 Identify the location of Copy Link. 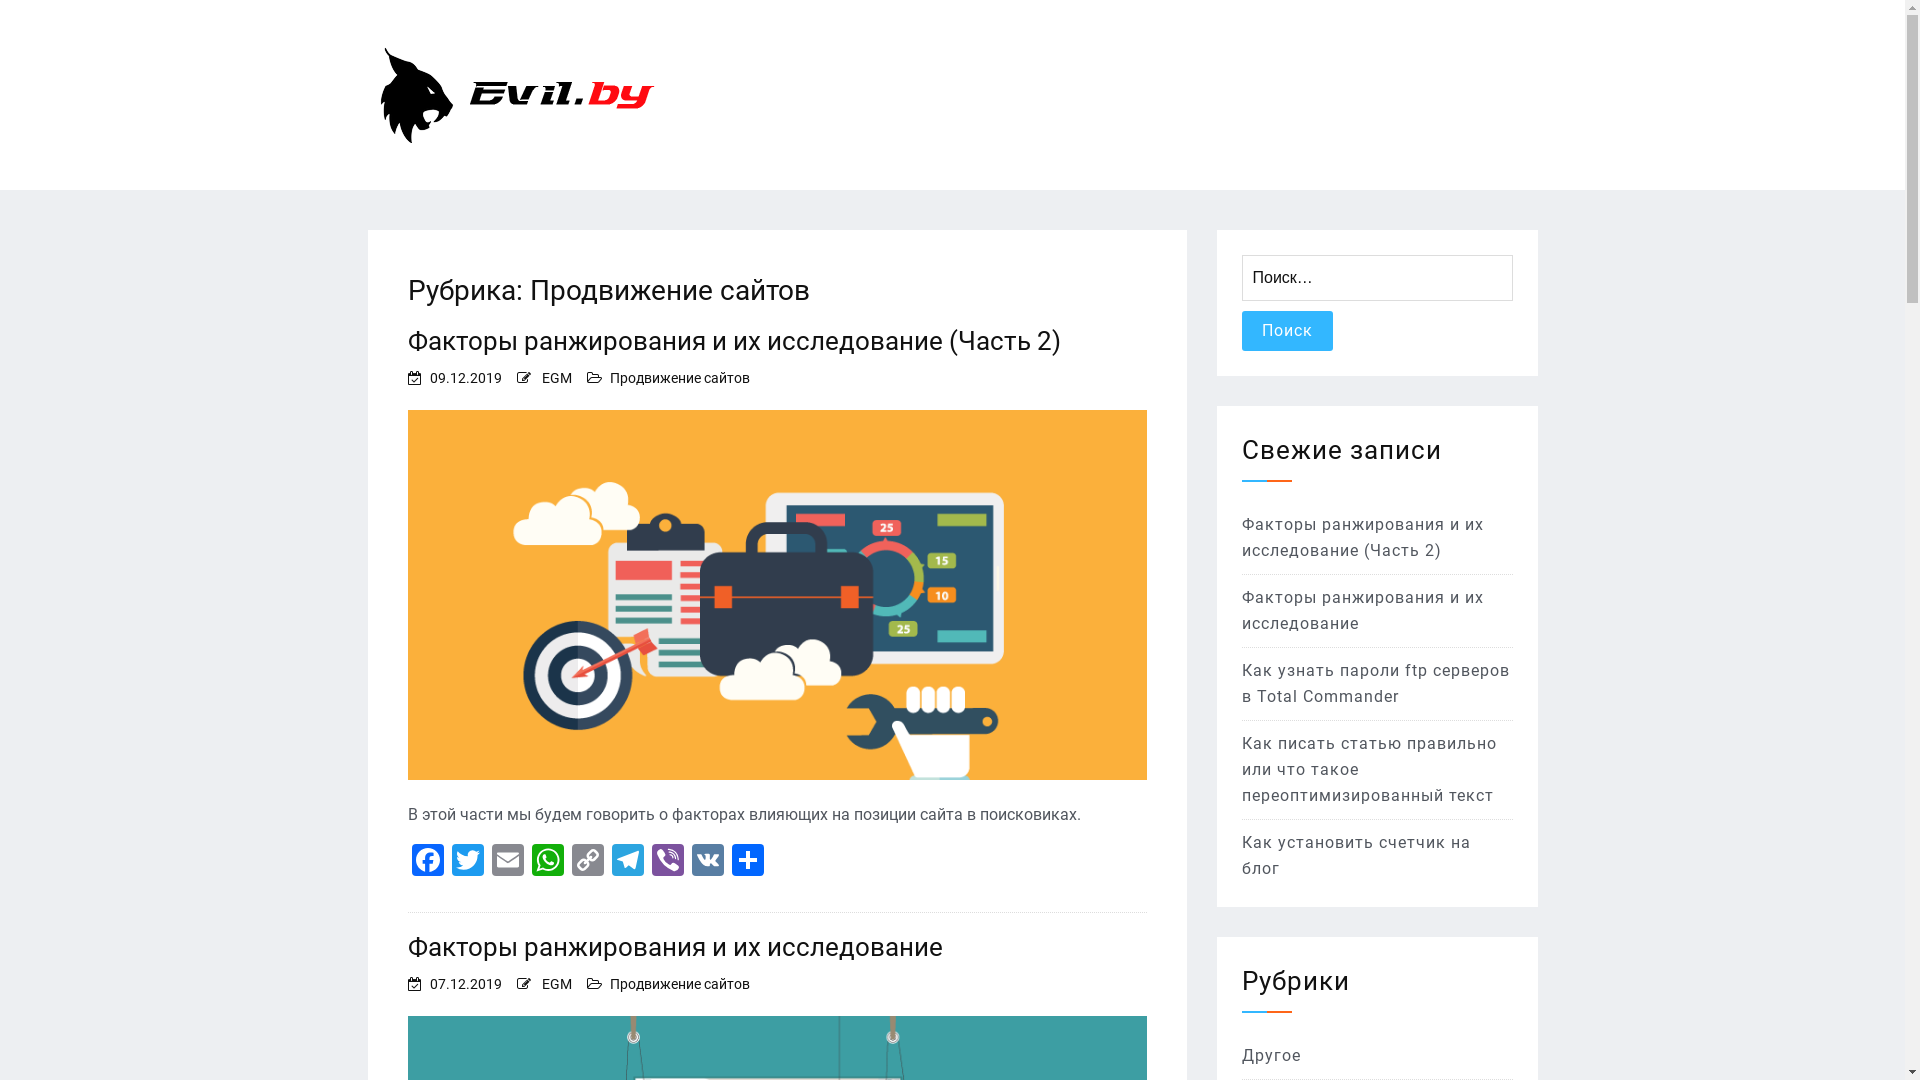
(588, 862).